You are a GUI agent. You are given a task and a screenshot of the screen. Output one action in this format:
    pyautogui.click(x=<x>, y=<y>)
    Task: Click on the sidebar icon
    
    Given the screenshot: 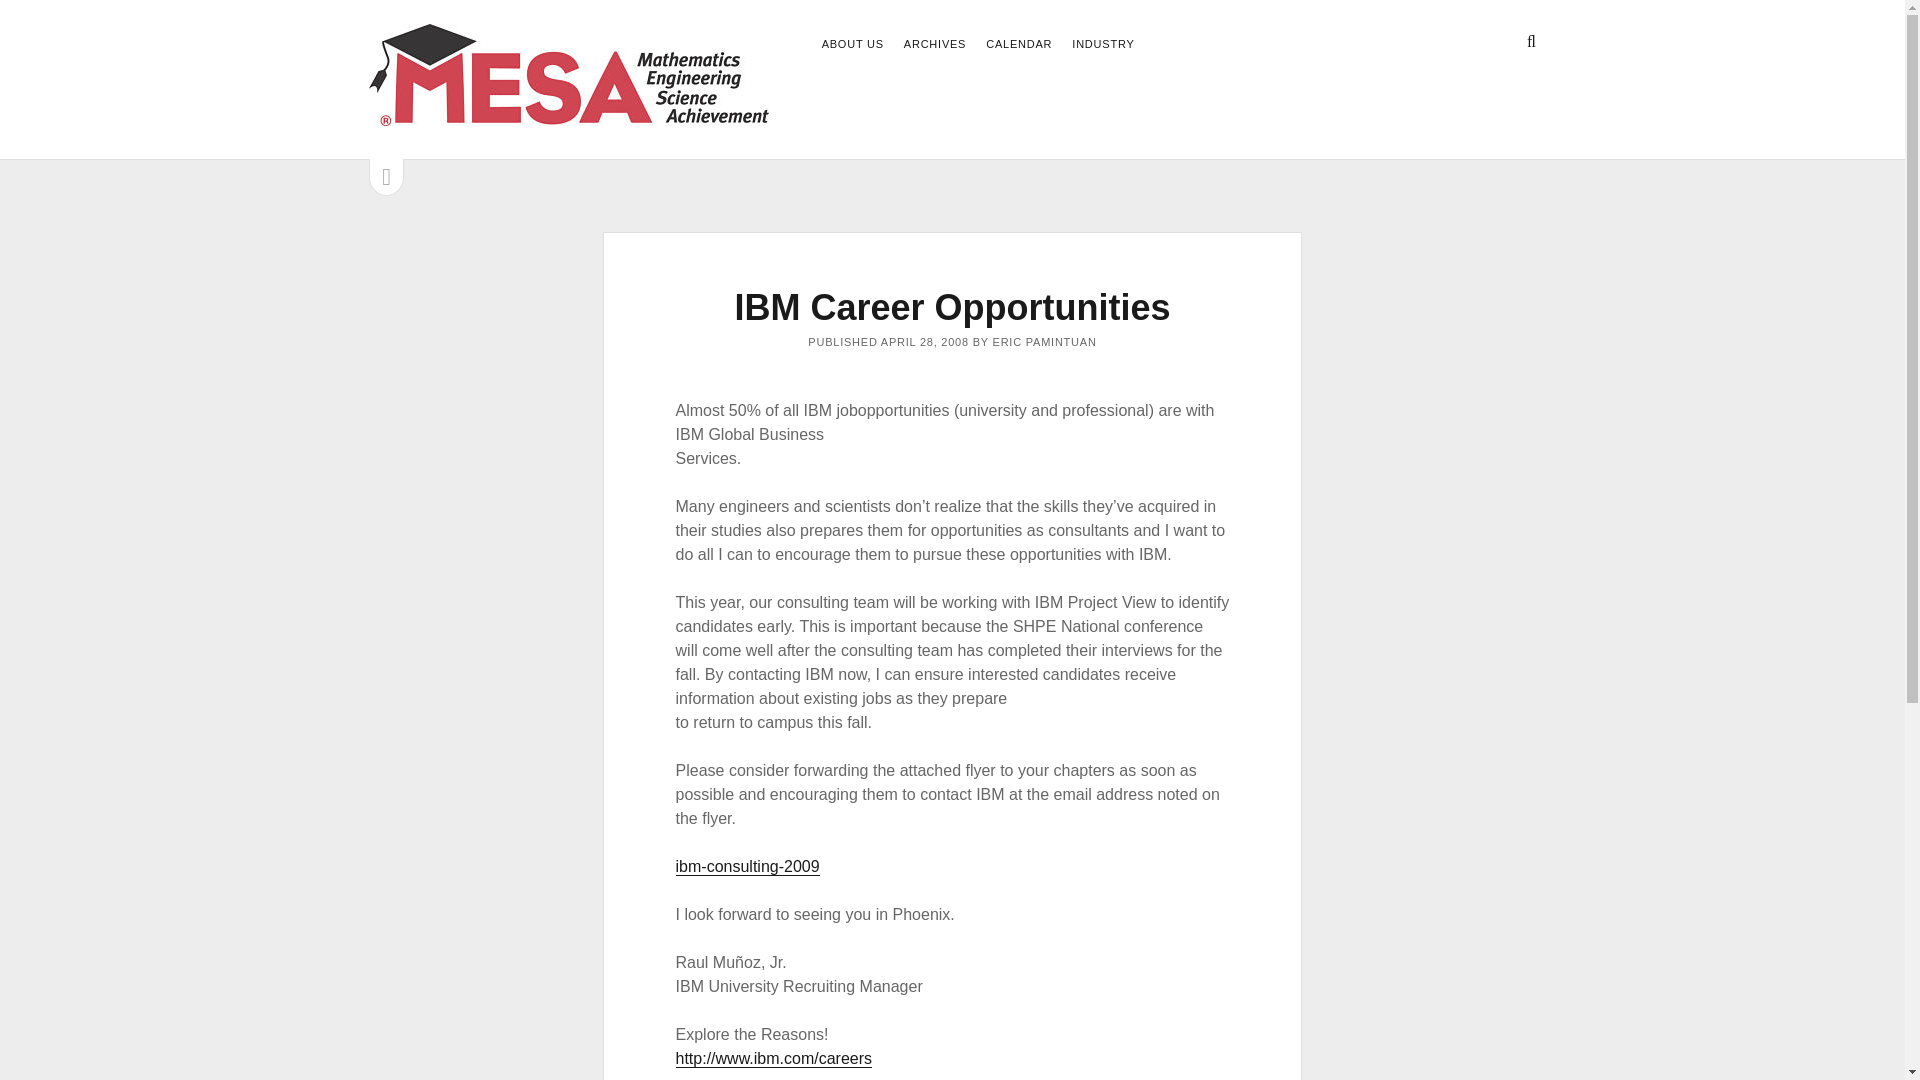 What is the action you would take?
    pyautogui.click(x=386, y=176)
    